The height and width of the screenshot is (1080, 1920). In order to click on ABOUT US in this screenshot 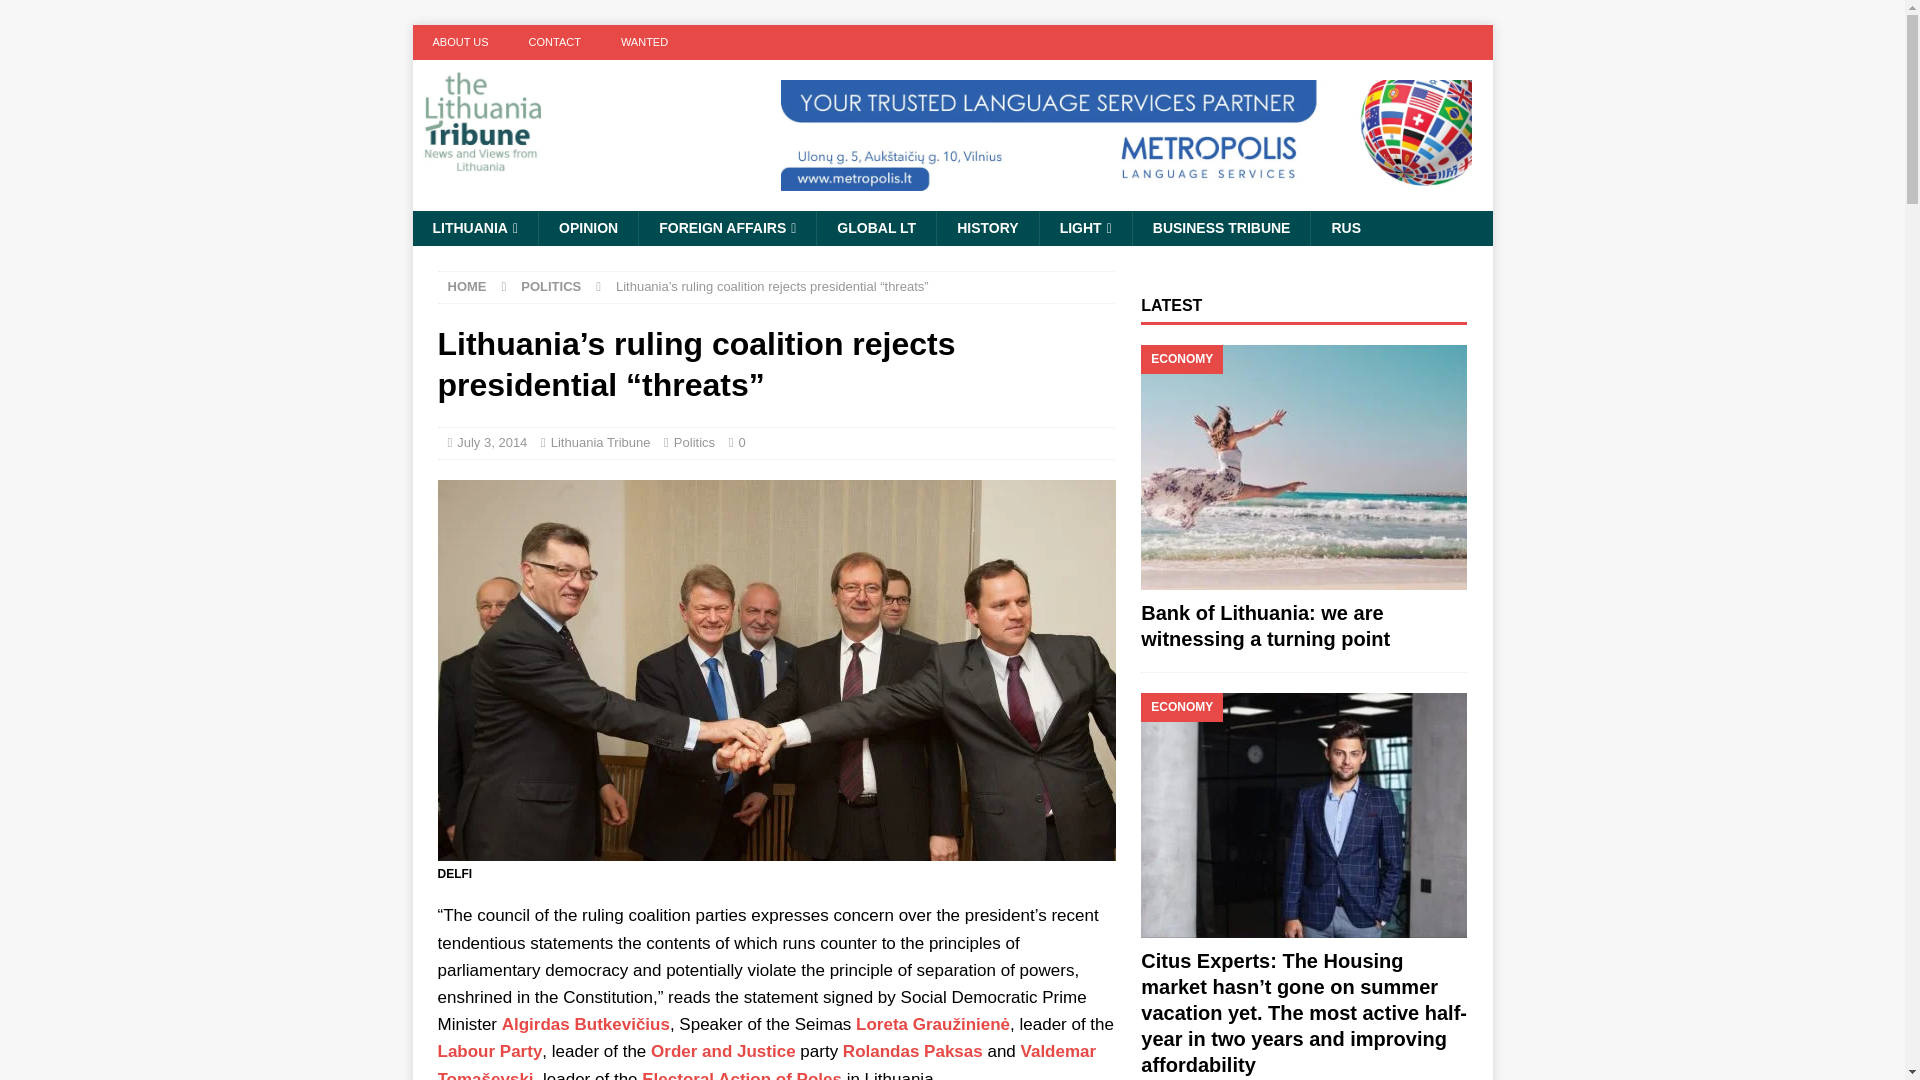, I will do `click(460, 42)`.